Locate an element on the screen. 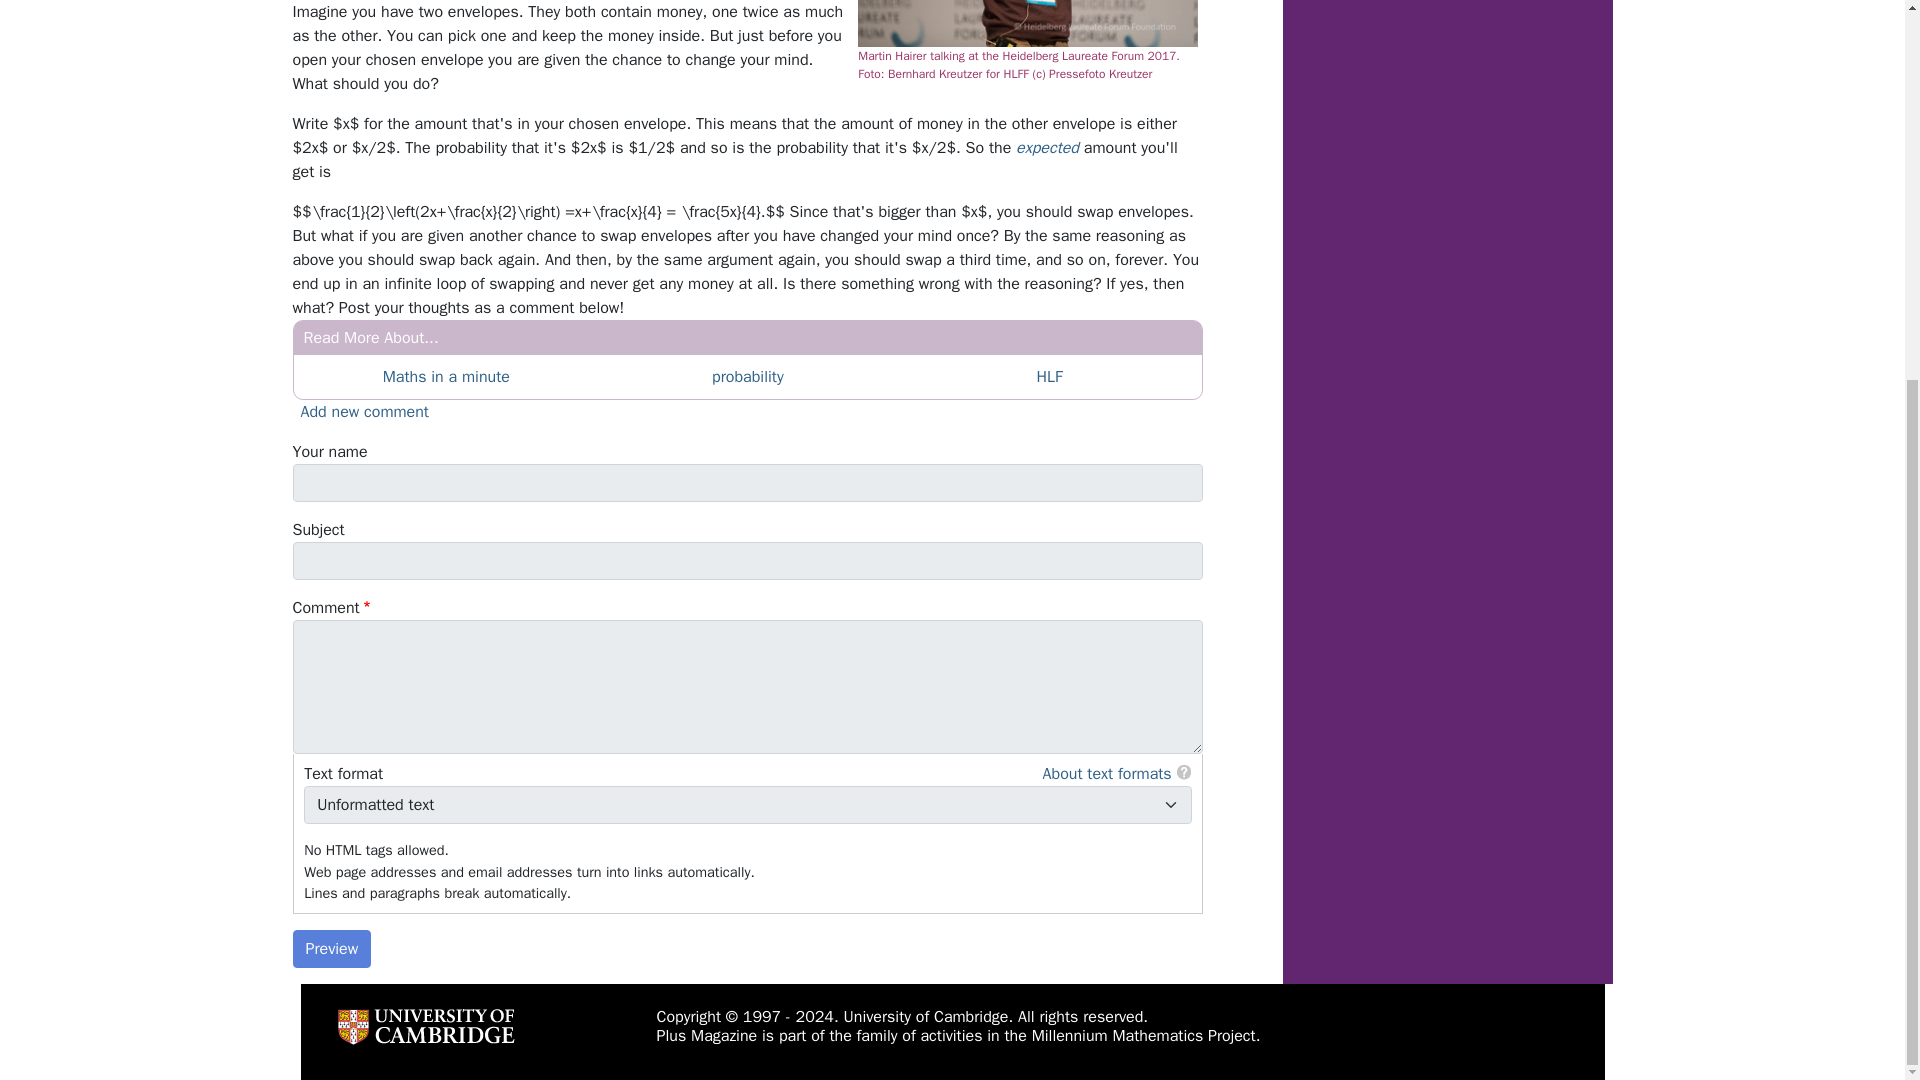 Image resolution: width=1920 pixels, height=1080 pixels. Share your thoughts and opinions. is located at coordinates (364, 412).